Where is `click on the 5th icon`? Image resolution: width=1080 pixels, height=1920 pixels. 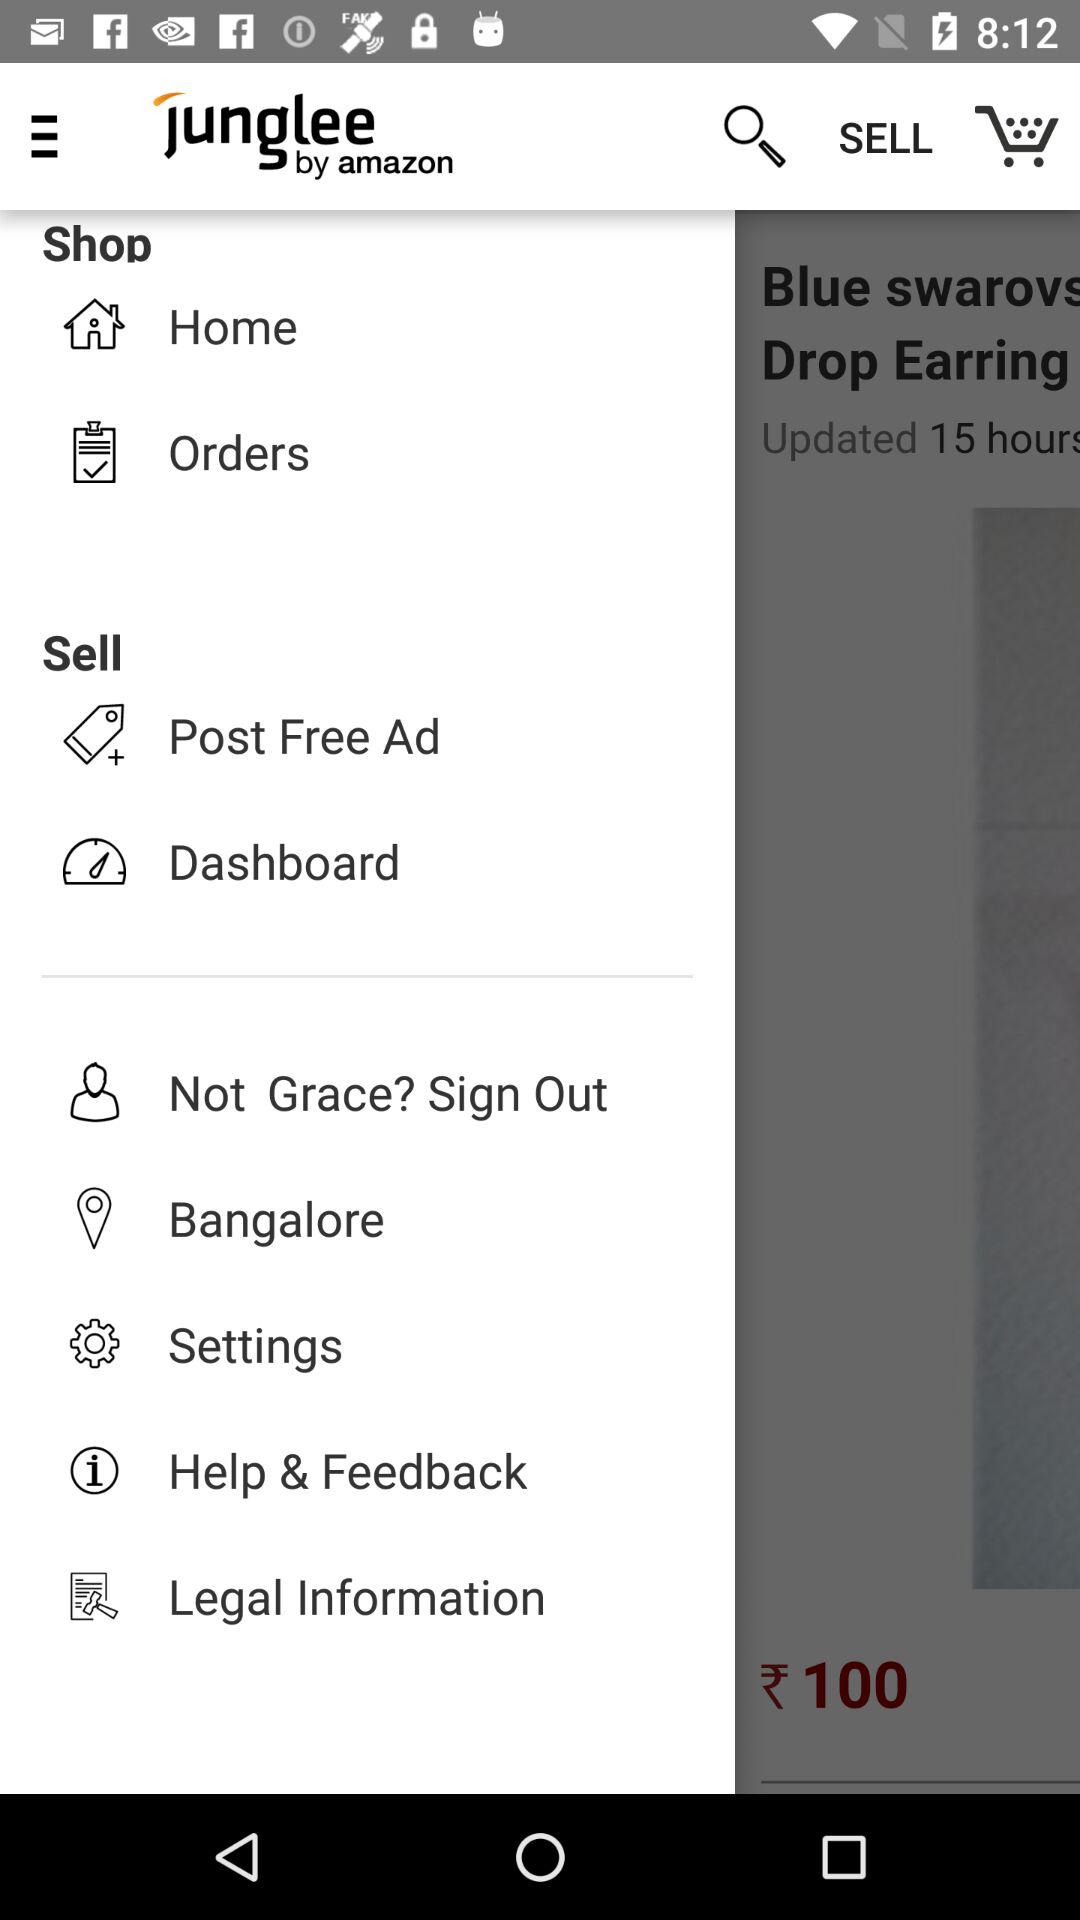 click on the 5th icon is located at coordinates (94, 1092).